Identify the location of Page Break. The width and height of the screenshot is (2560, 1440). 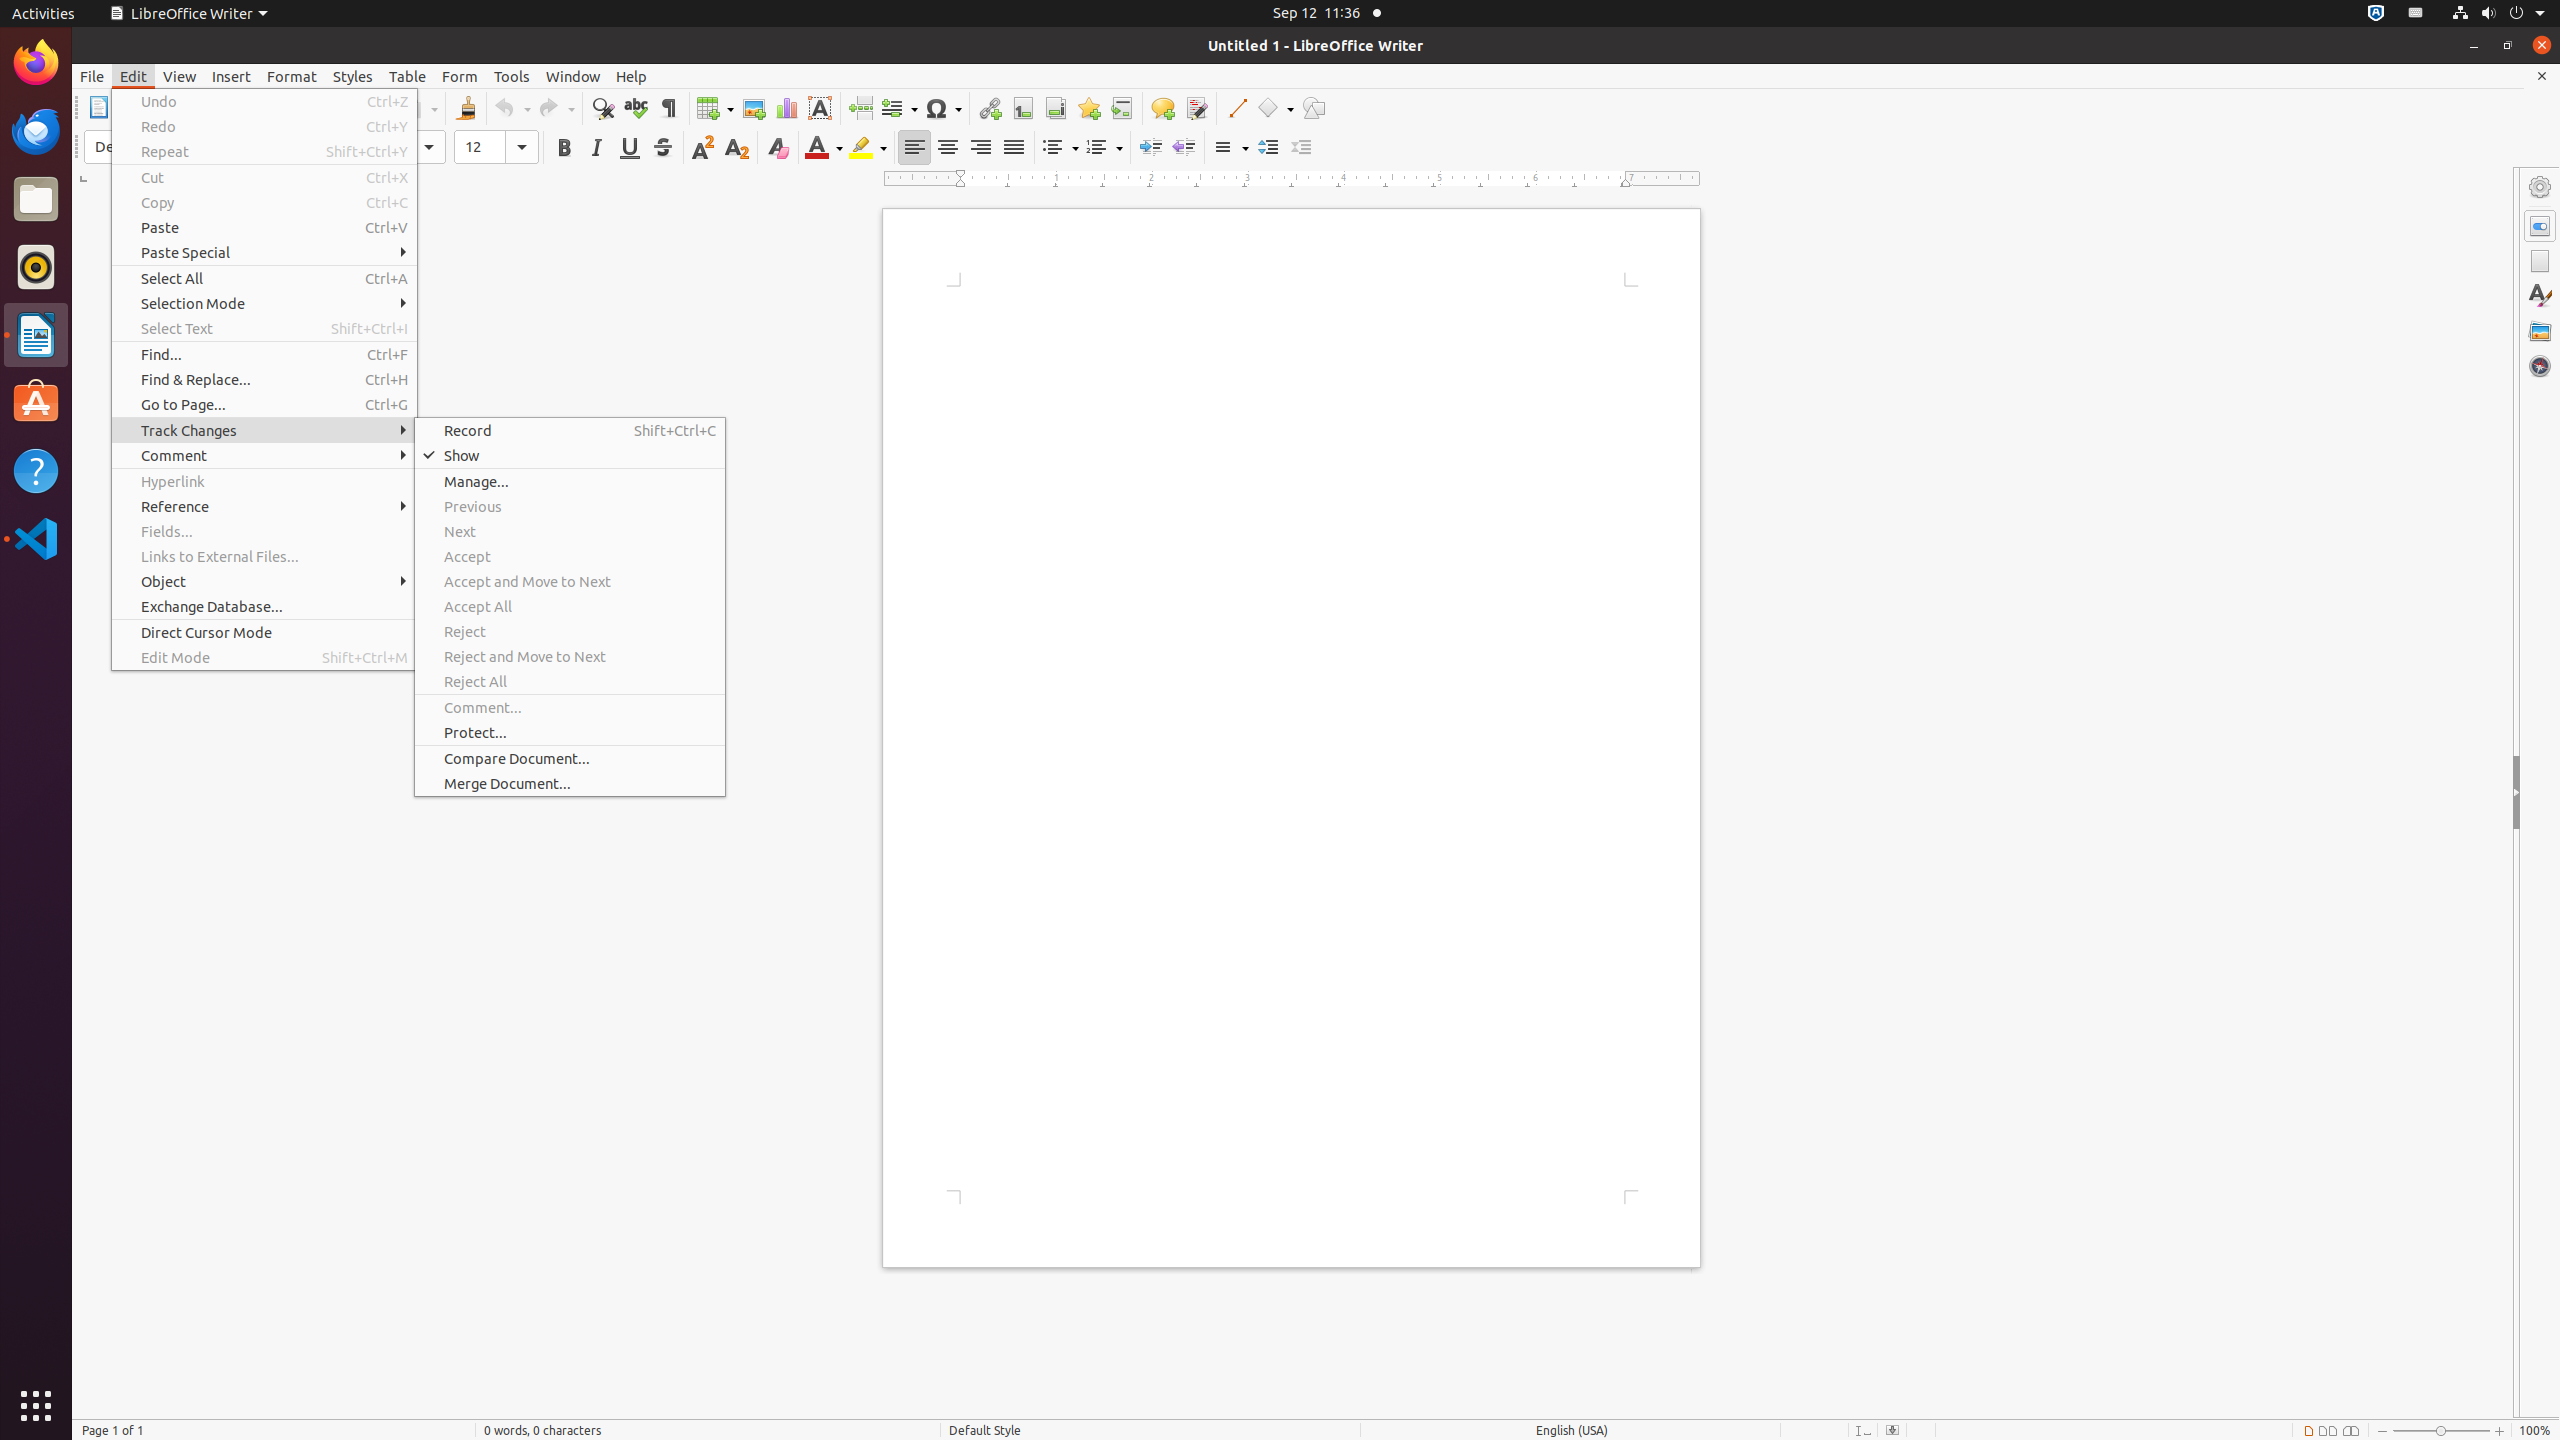
(860, 108).